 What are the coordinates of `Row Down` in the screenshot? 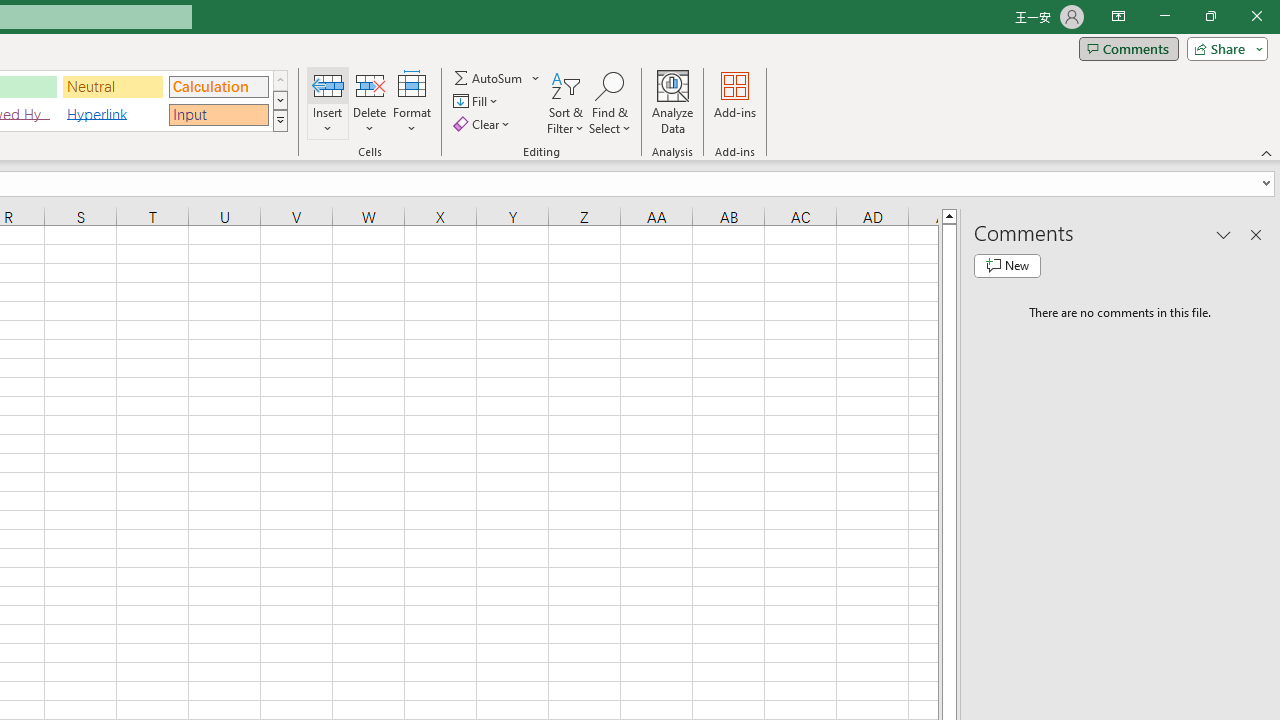 It's located at (280, 100).